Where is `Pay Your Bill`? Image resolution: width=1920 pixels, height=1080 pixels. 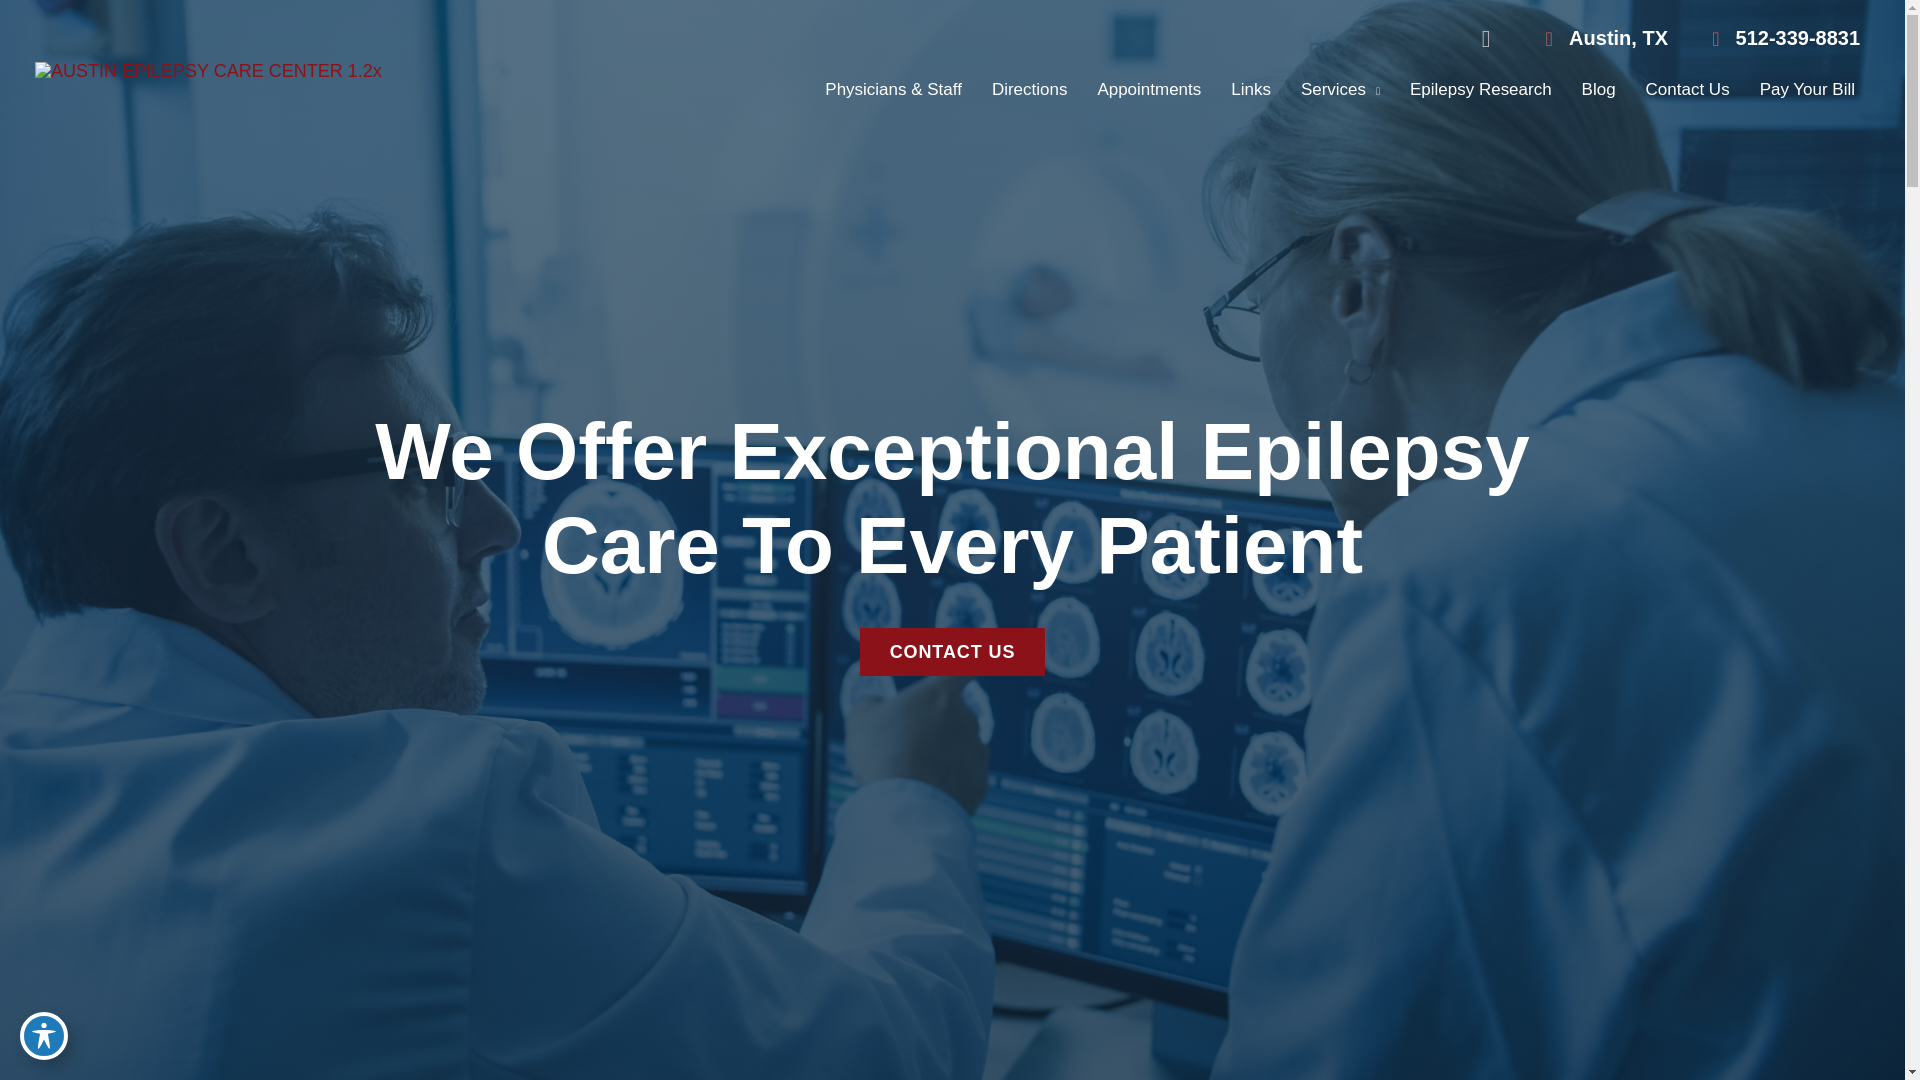 Pay Your Bill is located at coordinates (1808, 90).